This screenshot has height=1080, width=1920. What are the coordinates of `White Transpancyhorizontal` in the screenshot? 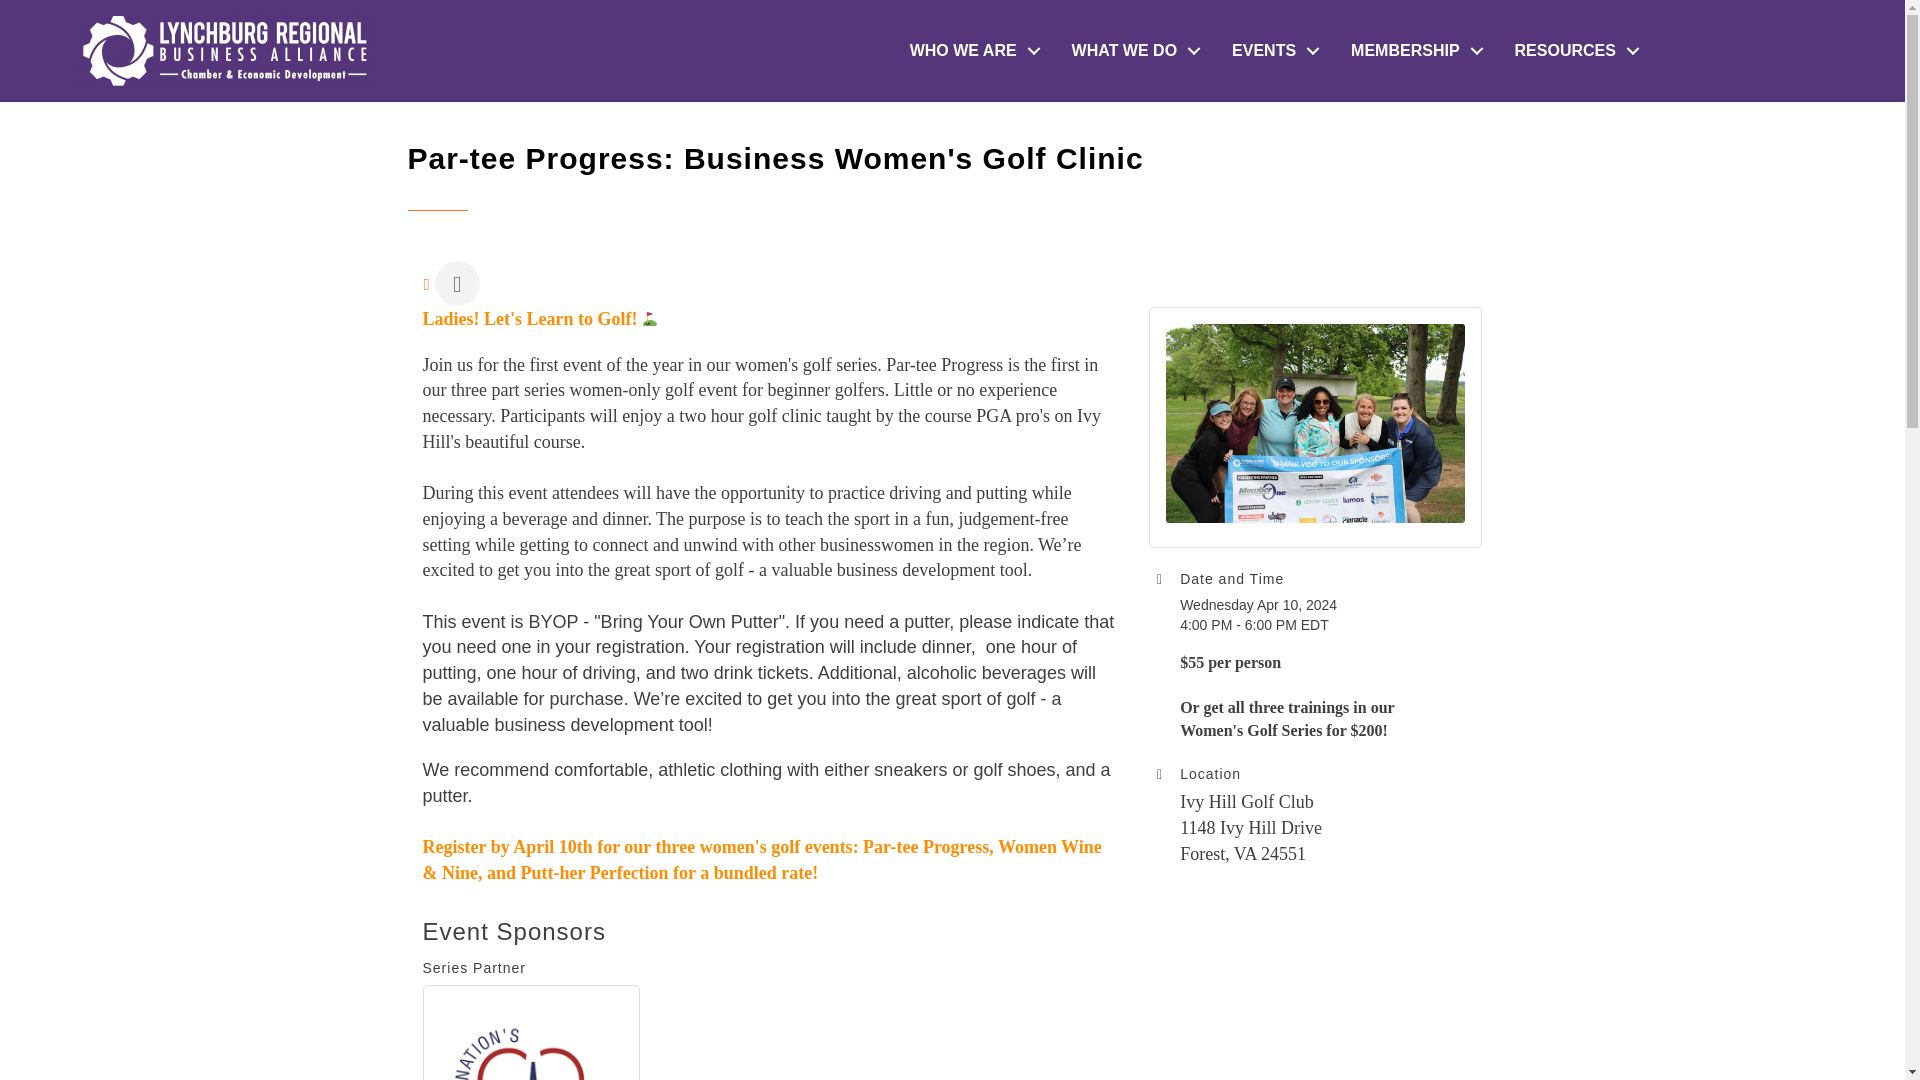 It's located at (224, 50).